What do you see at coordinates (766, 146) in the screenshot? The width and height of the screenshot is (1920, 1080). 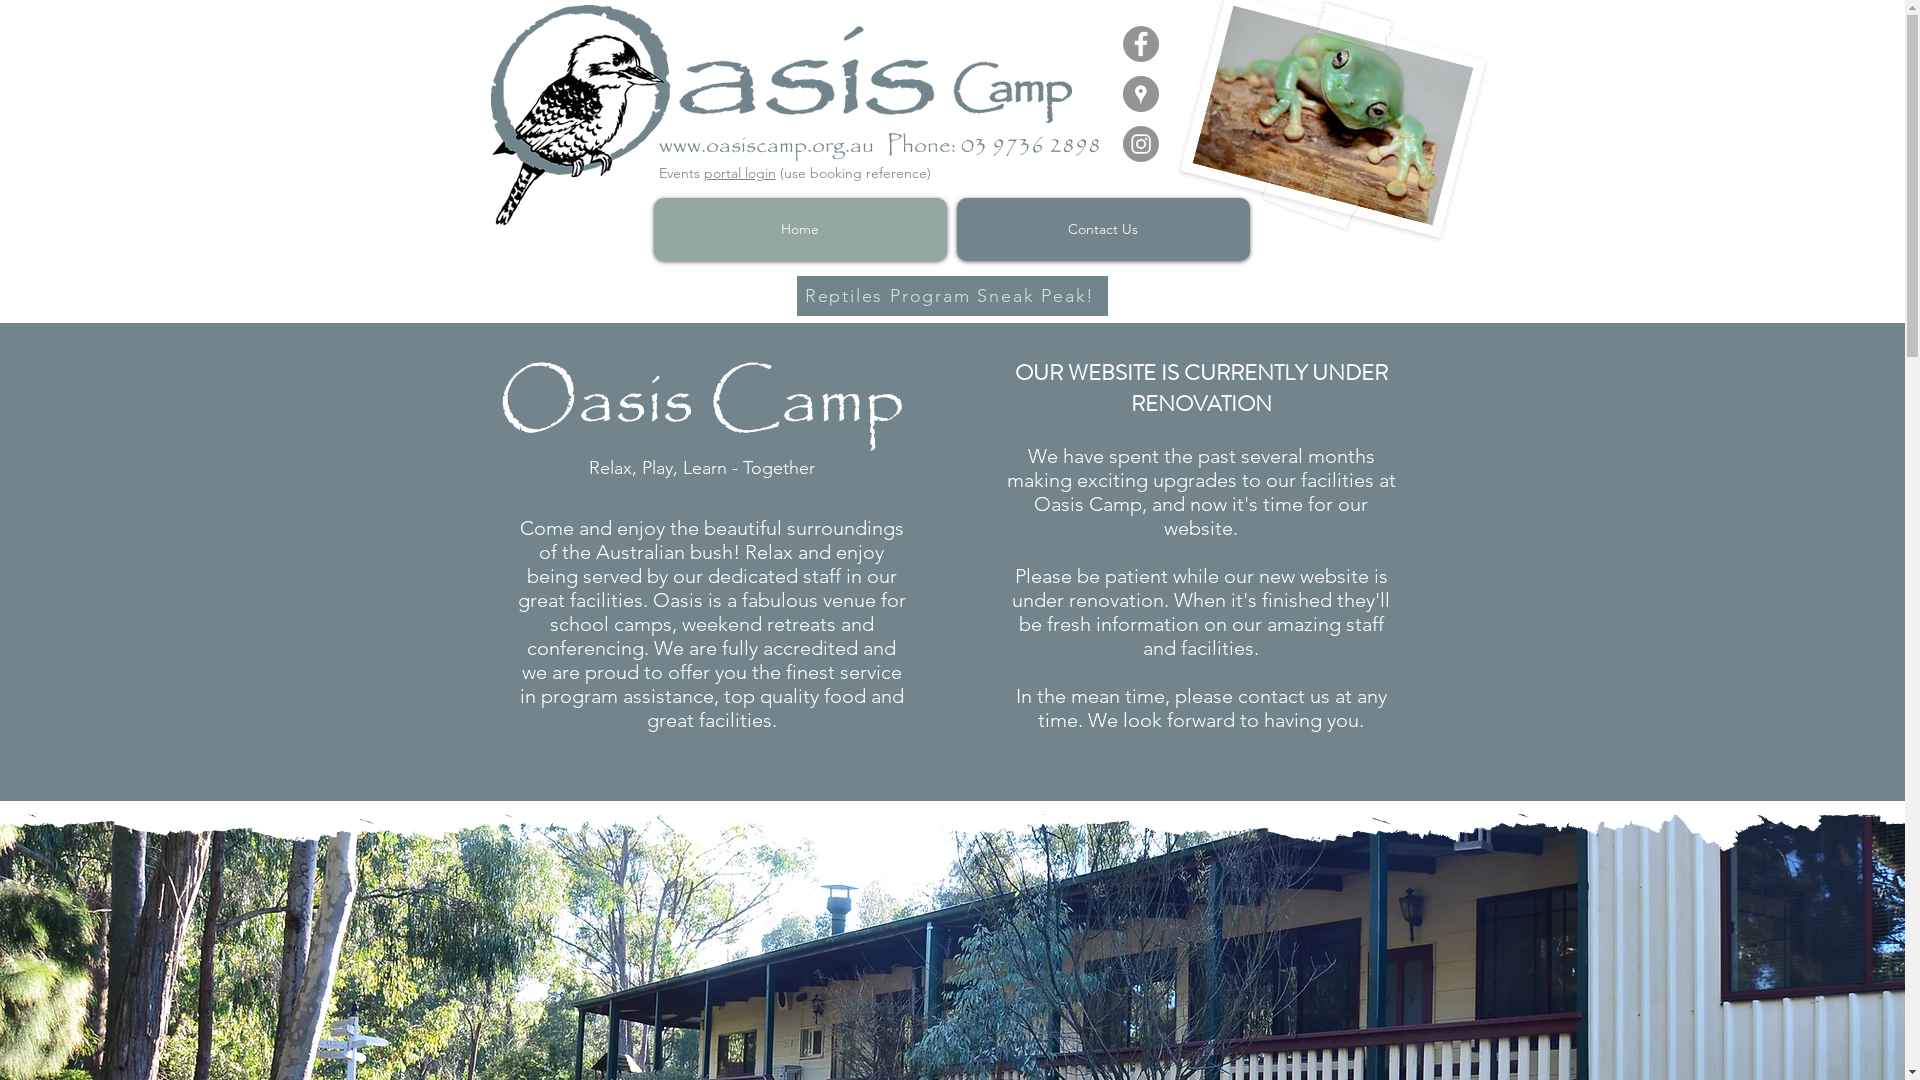 I see `www.oasiscamp.org.au` at bounding box center [766, 146].